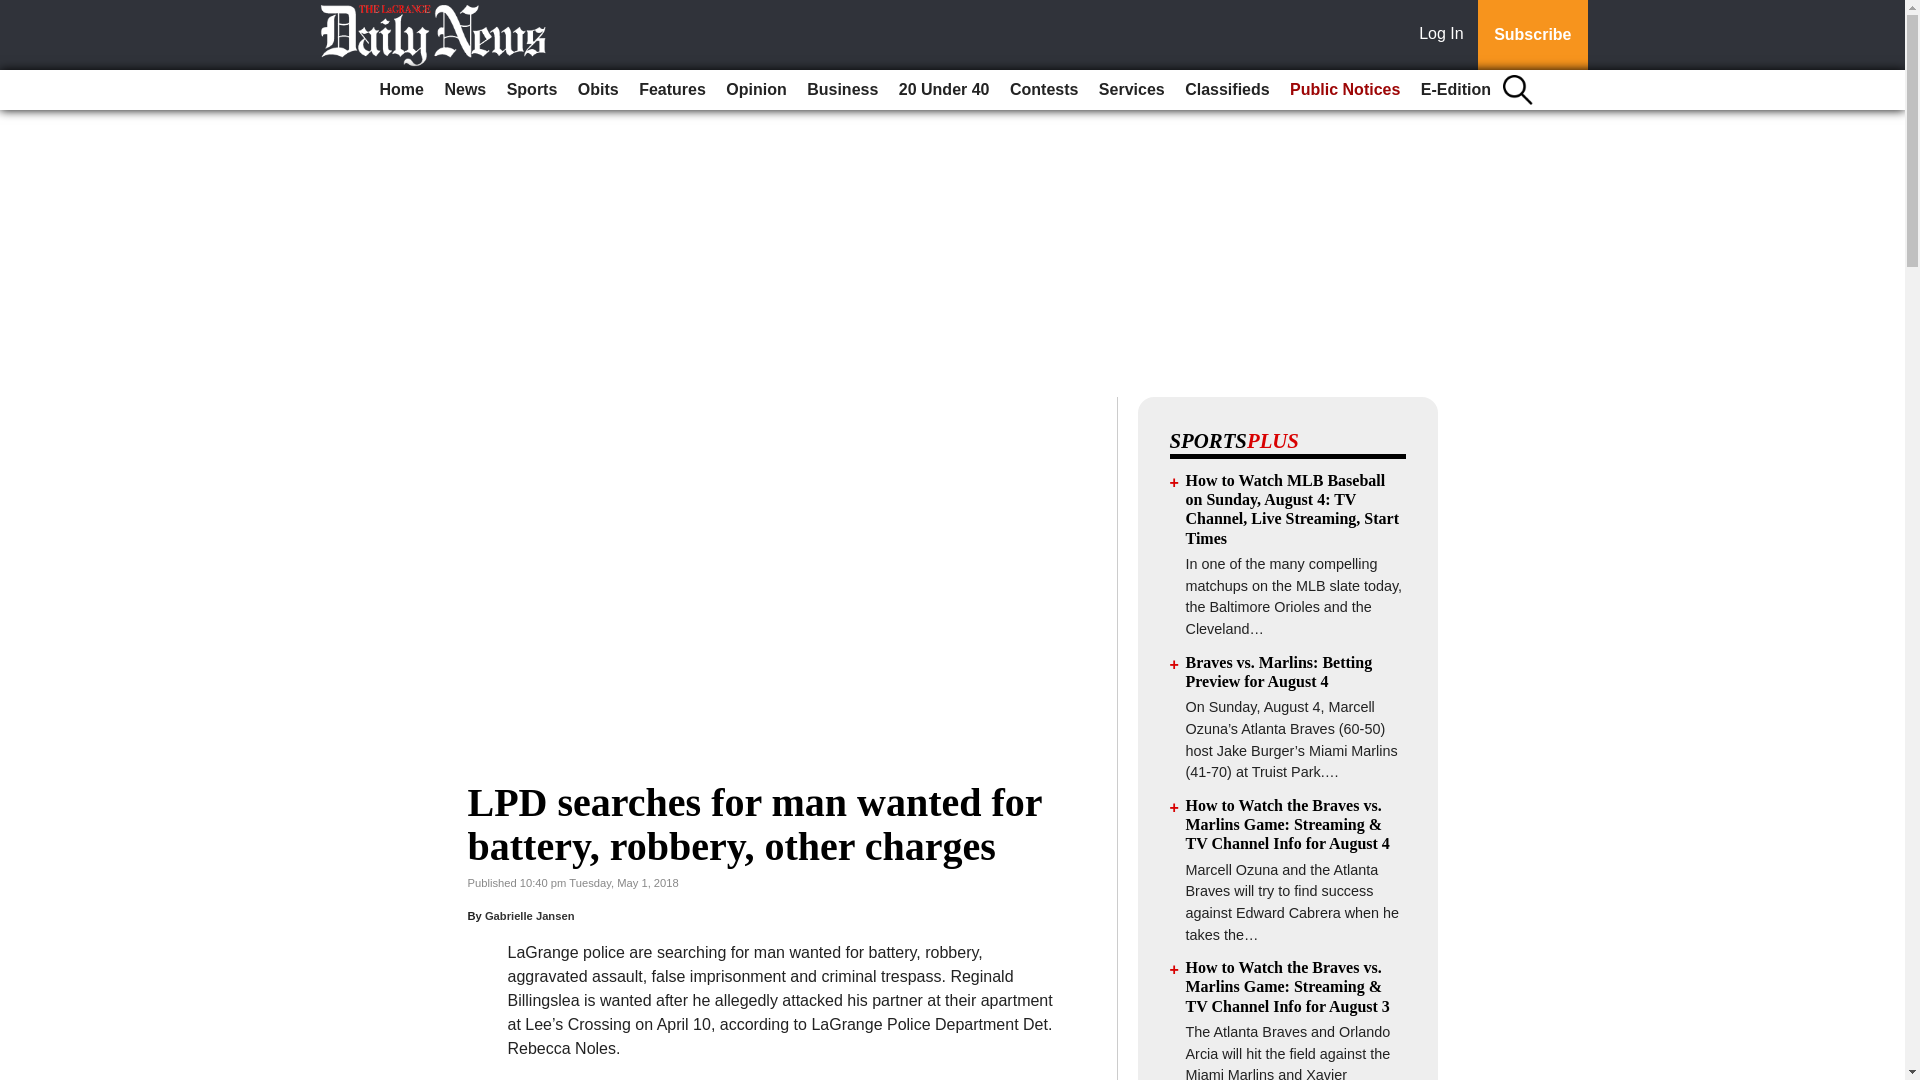 The width and height of the screenshot is (1920, 1080). I want to click on Opinion, so click(756, 90).